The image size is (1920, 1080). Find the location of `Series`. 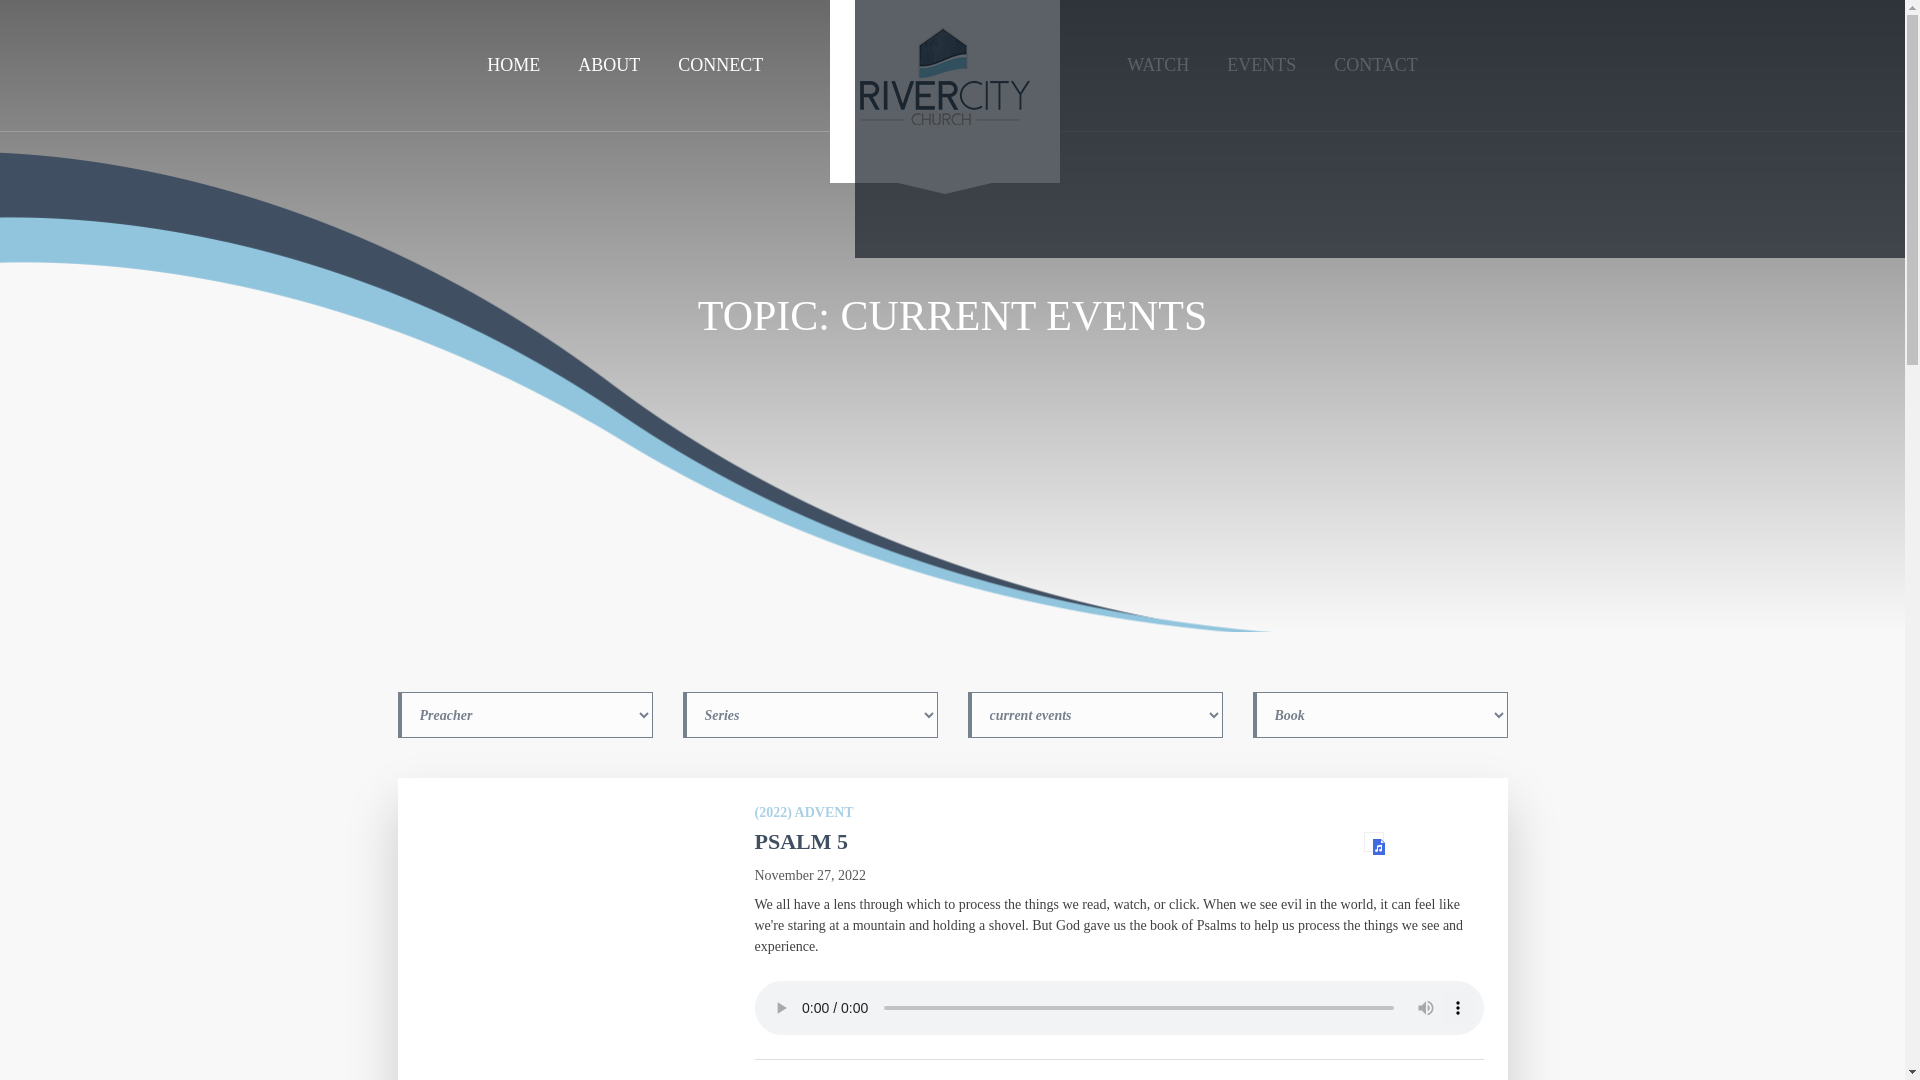

Series is located at coordinates (808, 714).